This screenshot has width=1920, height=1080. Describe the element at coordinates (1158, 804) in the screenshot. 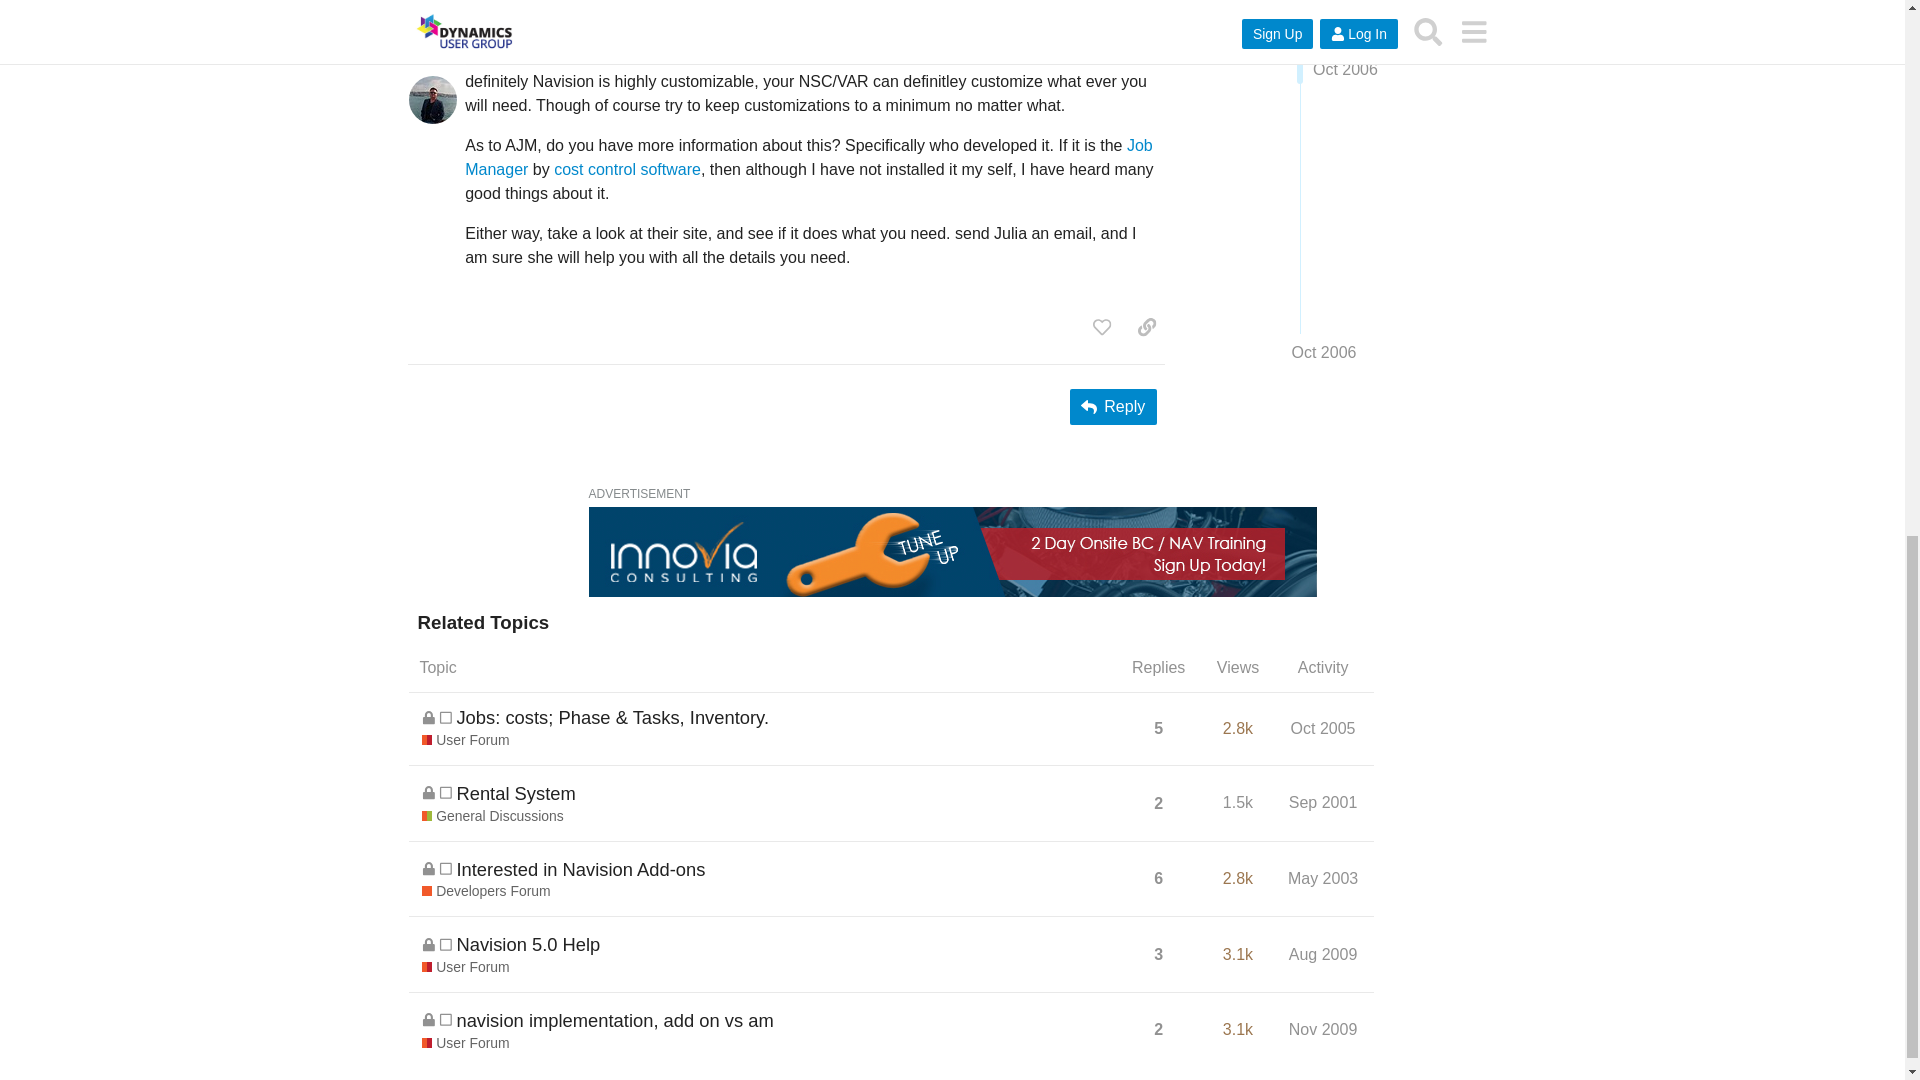

I see `2` at that location.